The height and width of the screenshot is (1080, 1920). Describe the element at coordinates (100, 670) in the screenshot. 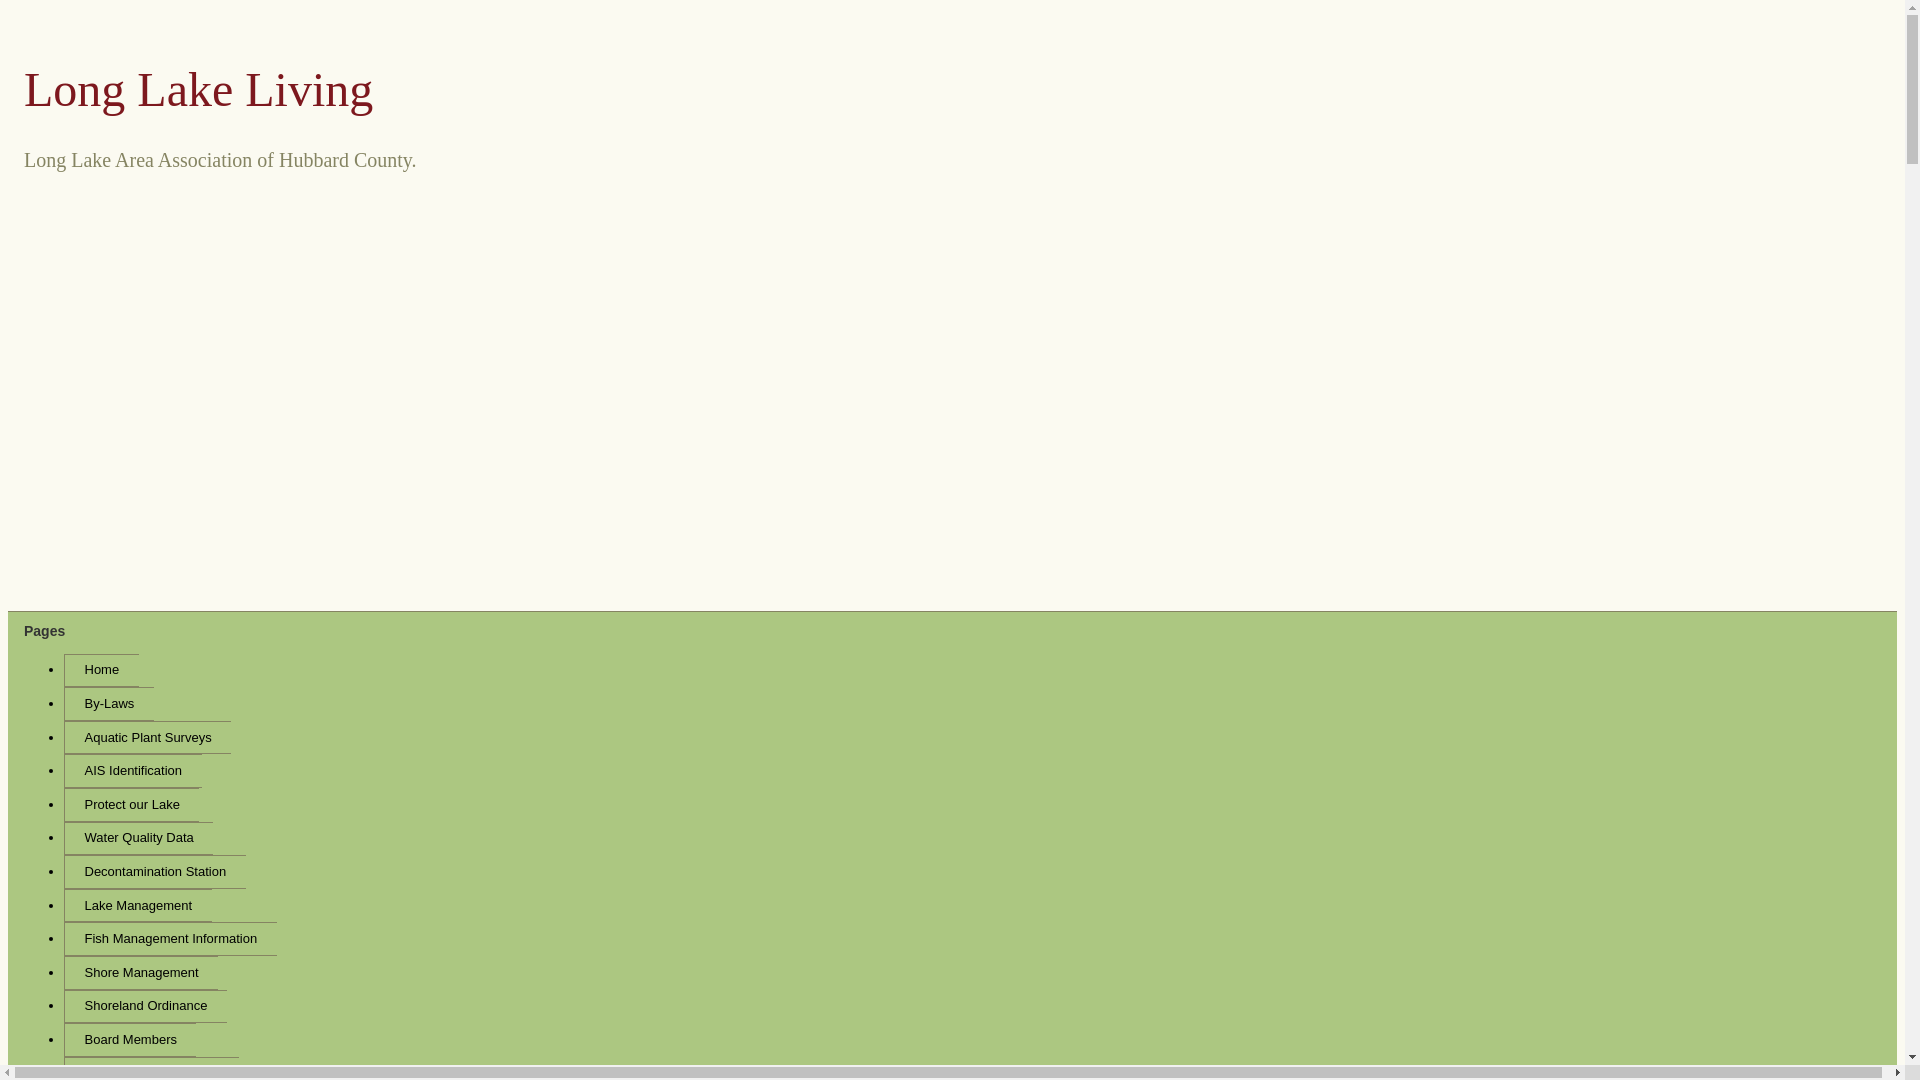

I see `Home` at that location.